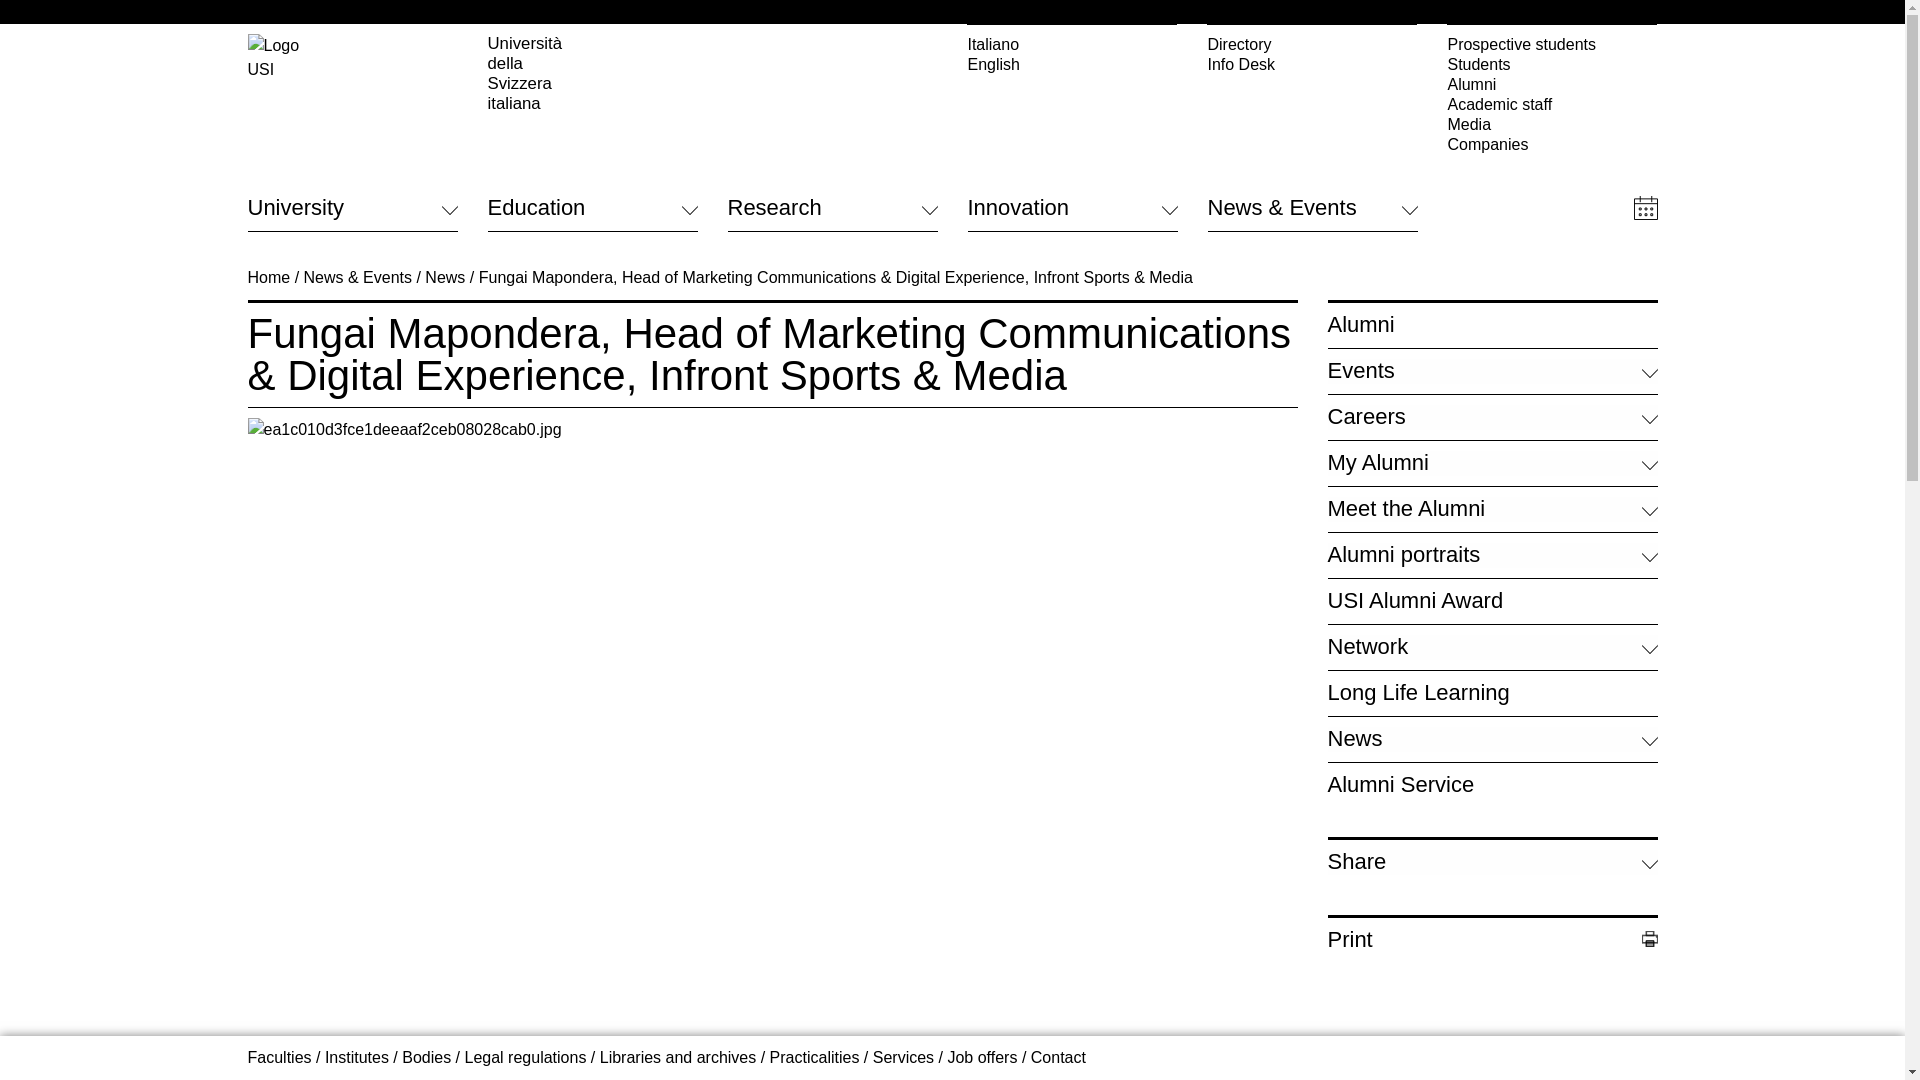 Image resolution: width=1920 pixels, height=1080 pixels. Describe the element at coordinates (1552, 44) in the screenshot. I see `Prospective students` at that location.